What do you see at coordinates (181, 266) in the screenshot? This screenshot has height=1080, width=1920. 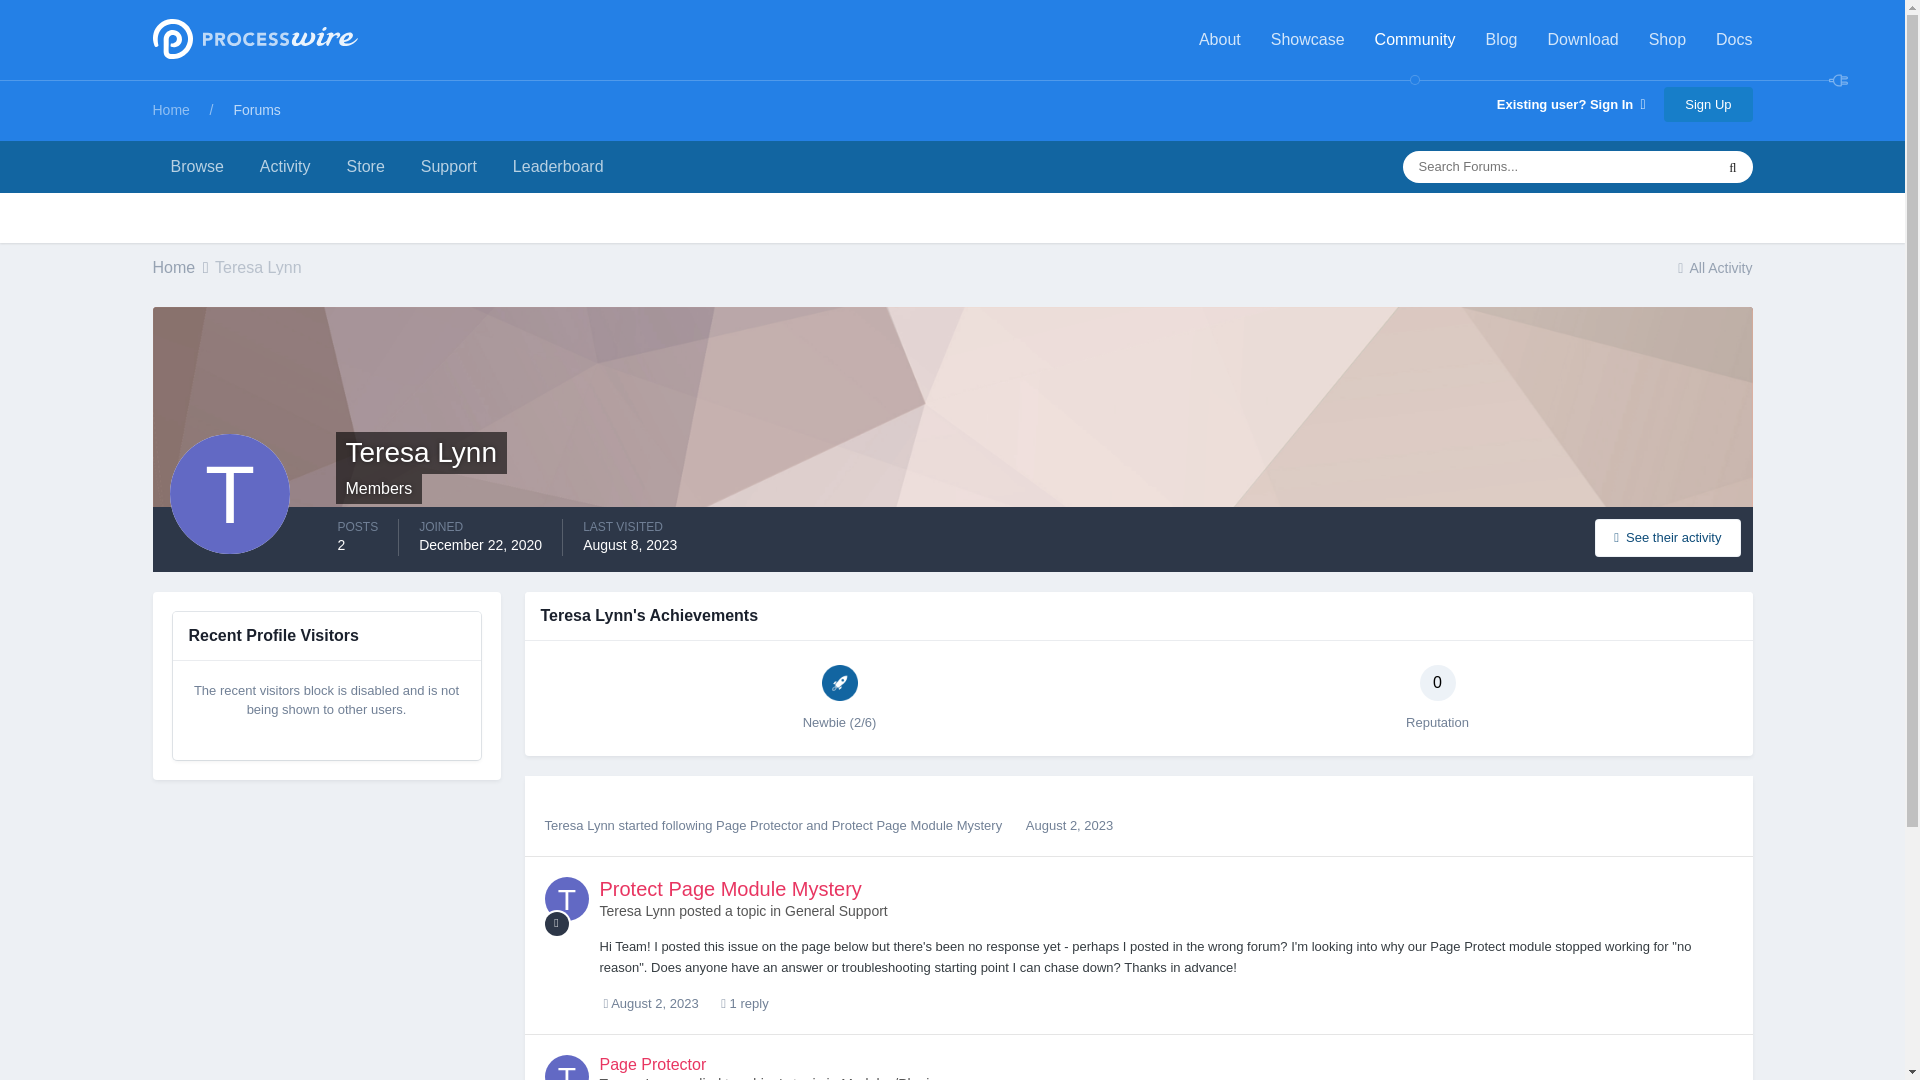 I see `Home` at bounding box center [181, 266].